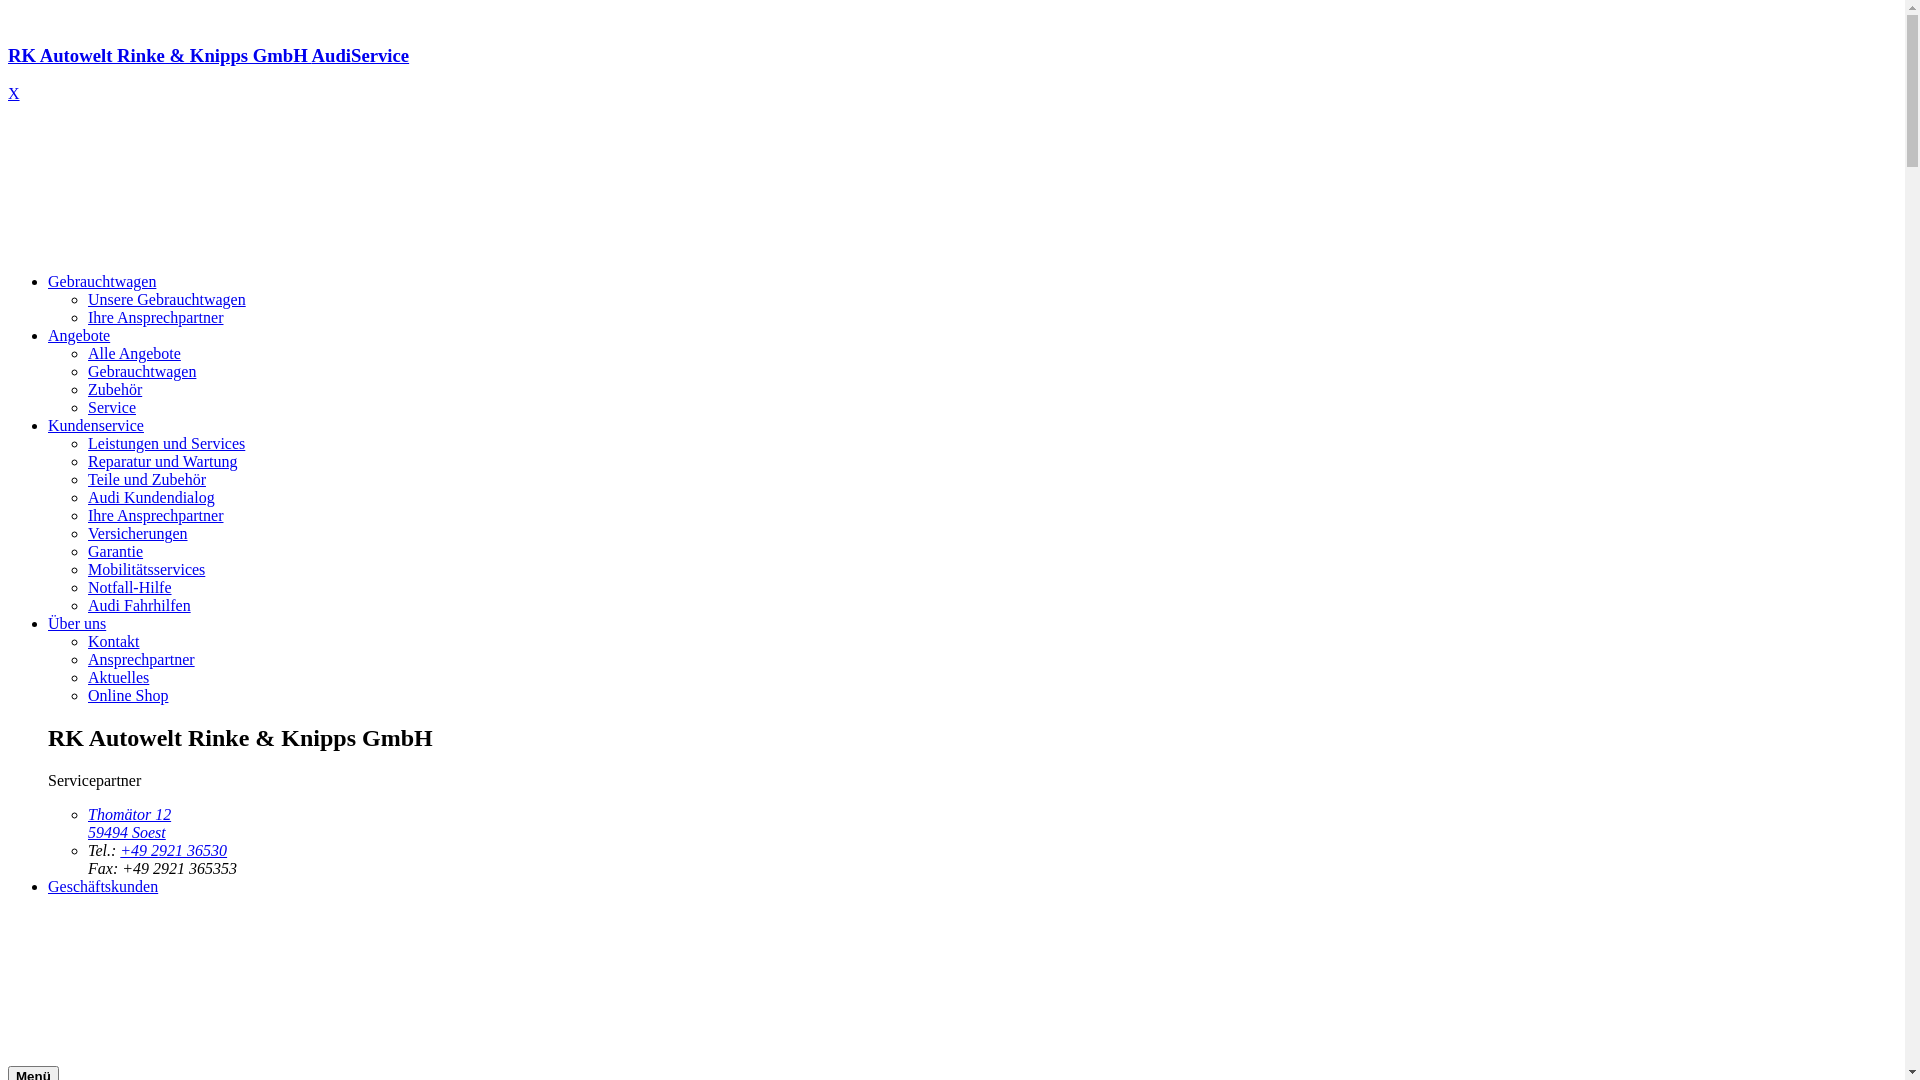  Describe the element at coordinates (156, 318) in the screenshot. I see `Ihre Ansprechpartner` at that location.